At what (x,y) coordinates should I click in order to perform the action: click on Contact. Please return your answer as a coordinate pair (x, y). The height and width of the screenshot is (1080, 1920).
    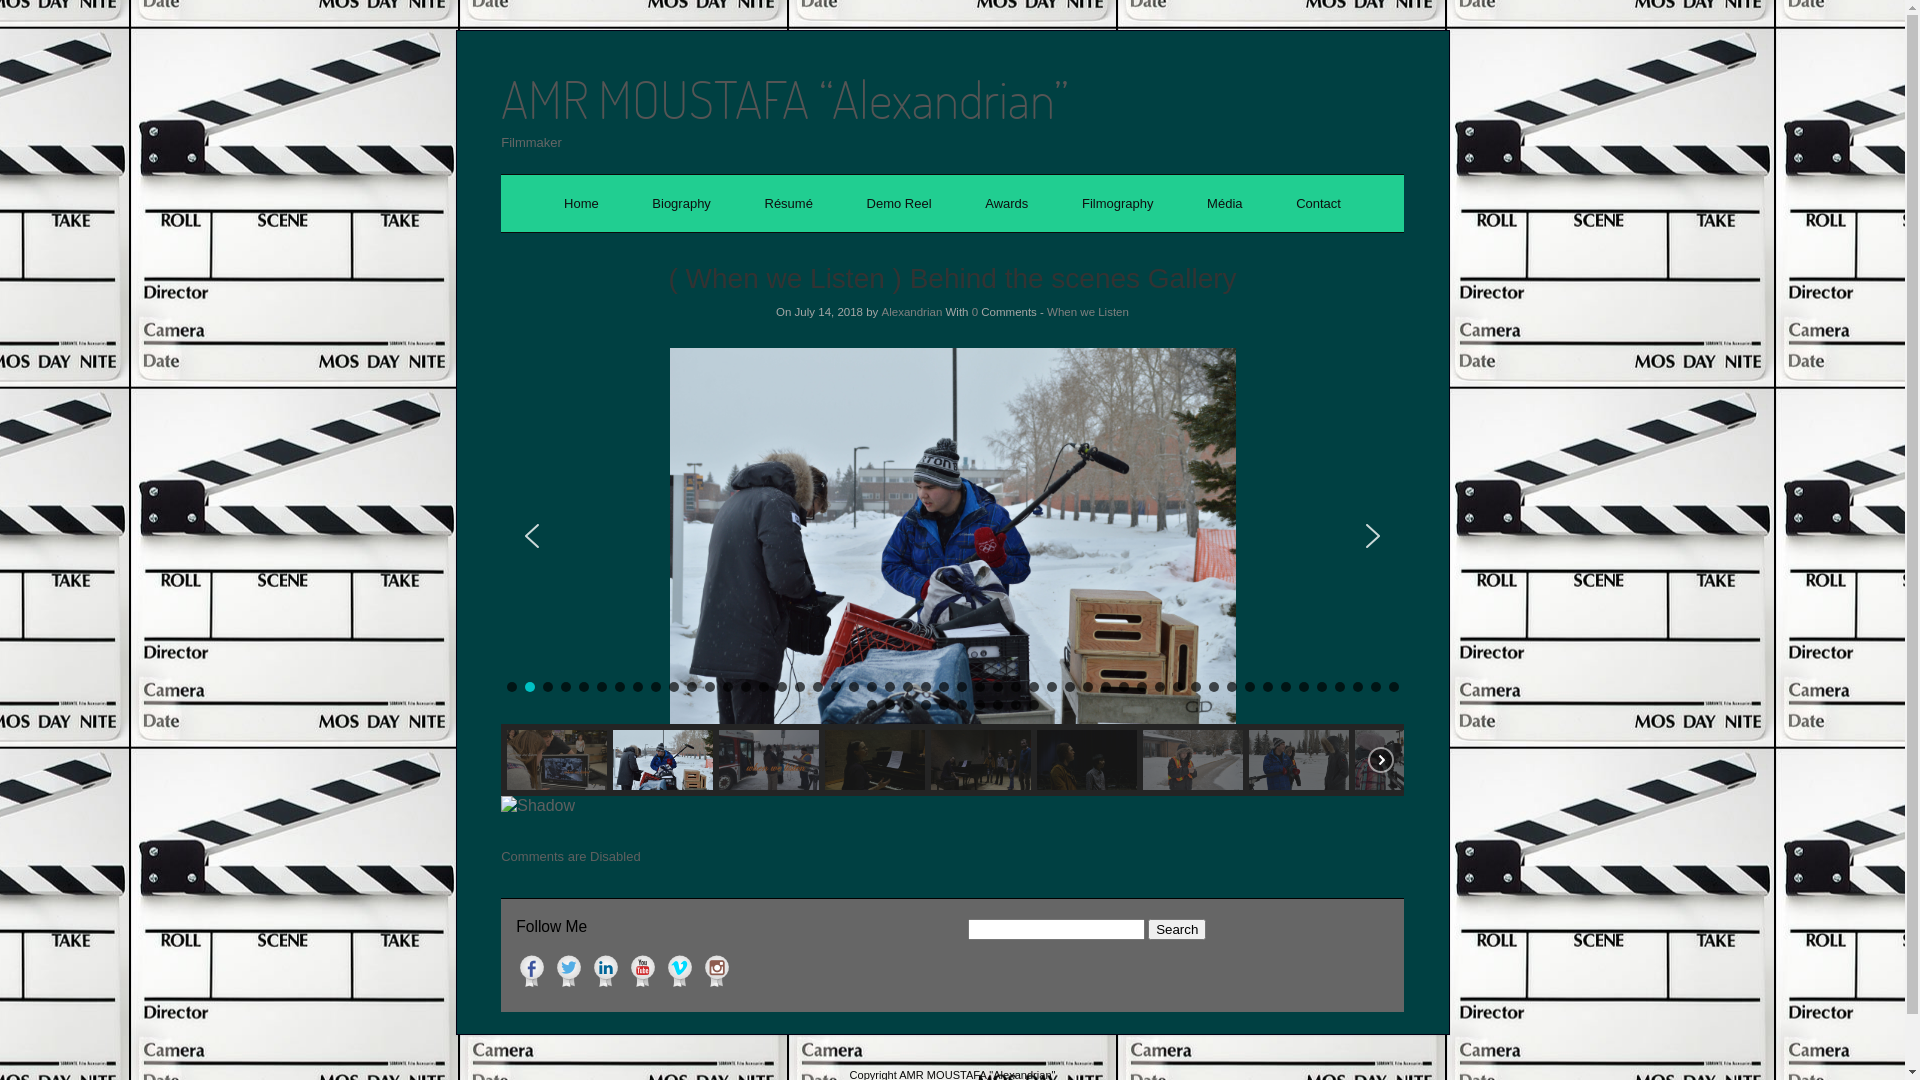
    Looking at the image, I should click on (1318, 204).